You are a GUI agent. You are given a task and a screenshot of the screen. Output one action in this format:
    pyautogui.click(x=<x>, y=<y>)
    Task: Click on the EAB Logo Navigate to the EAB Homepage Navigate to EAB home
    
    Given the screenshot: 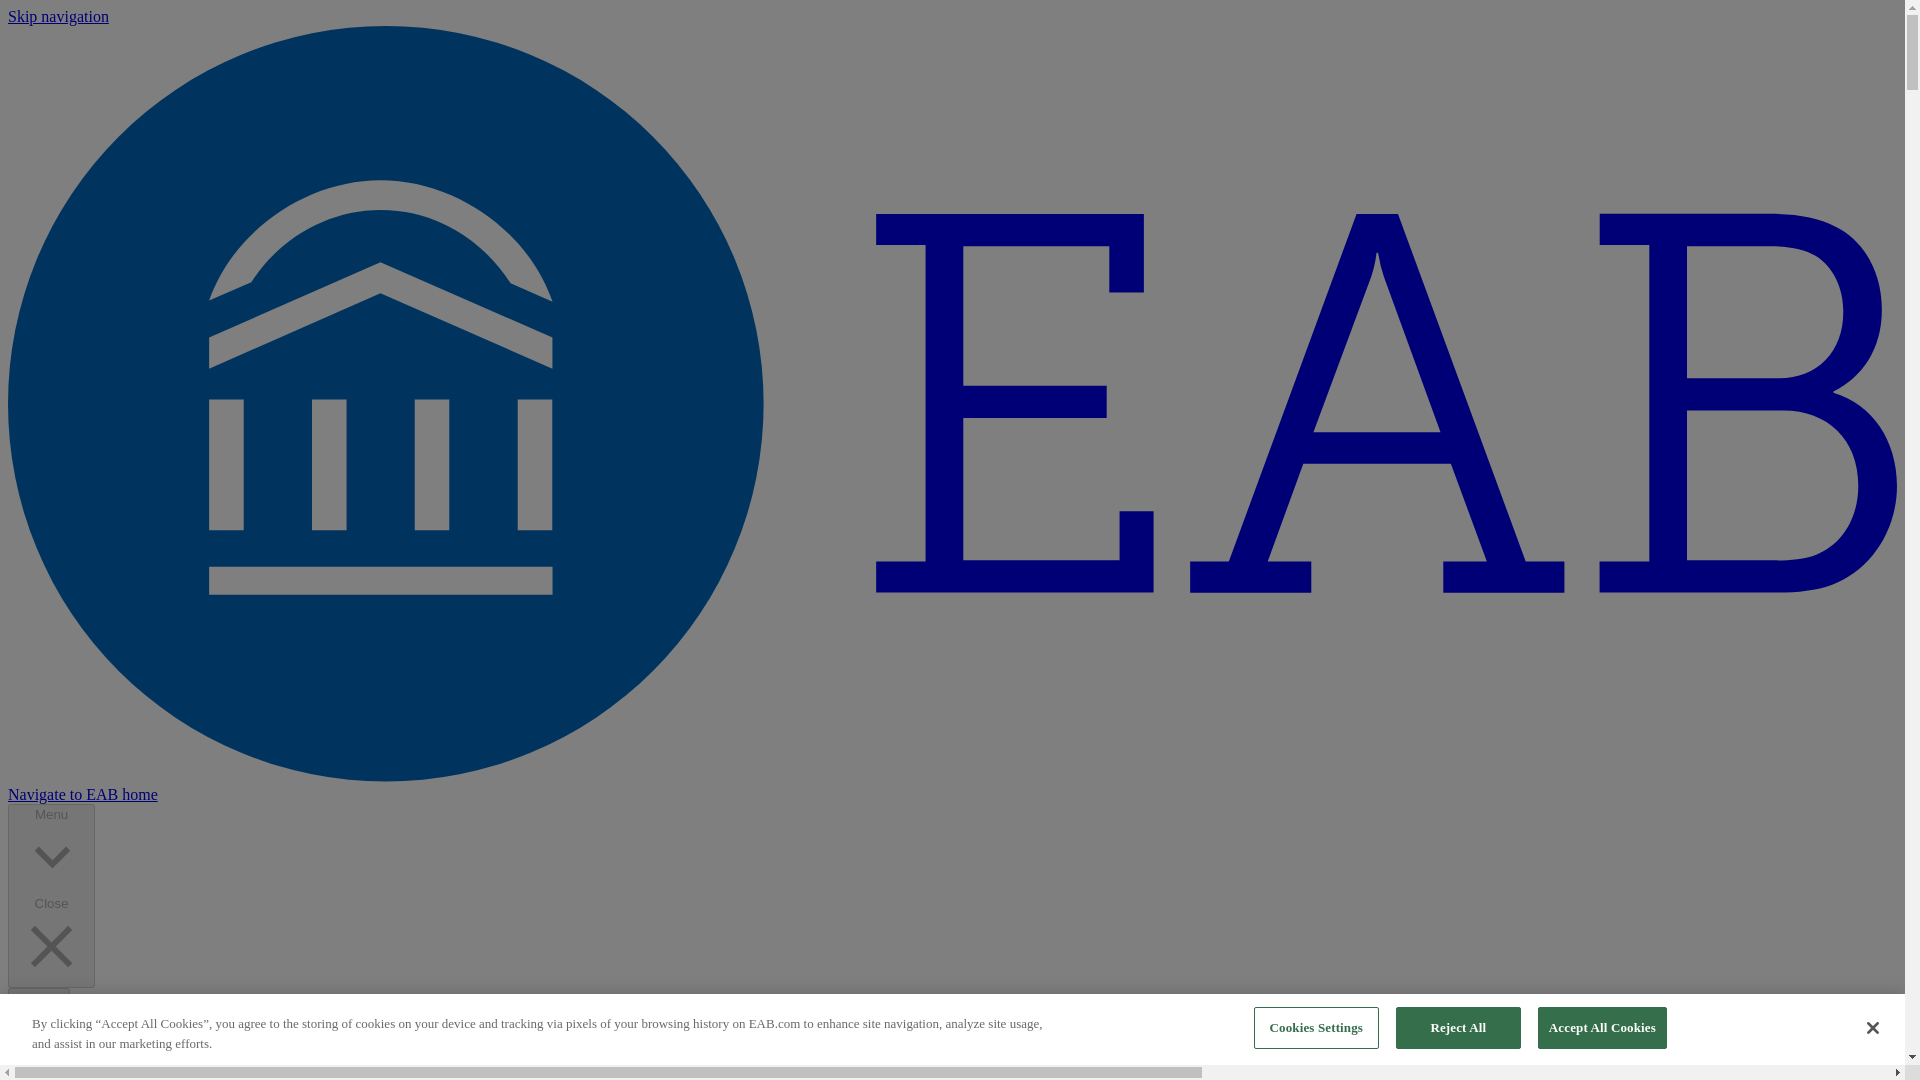 What is the action you would take?
    pyautogui.click(x=952, y=785)
    